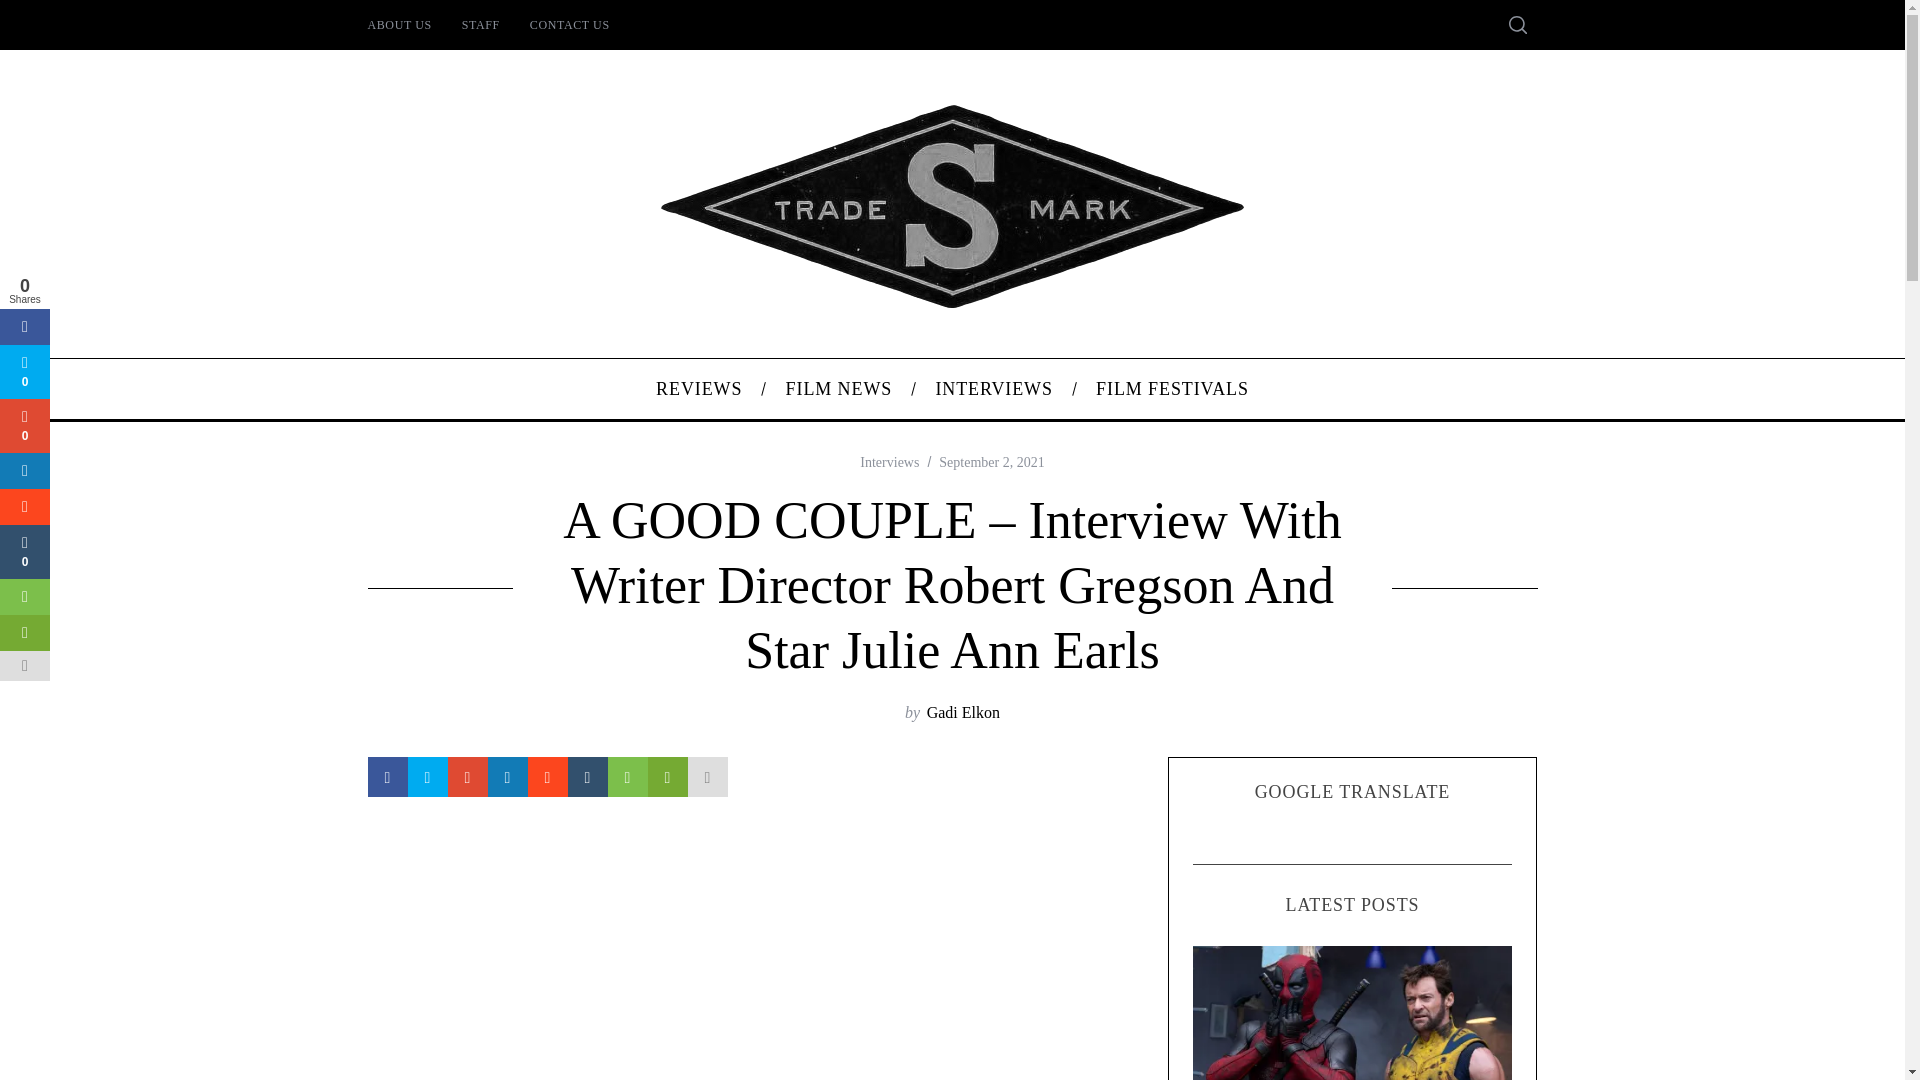 This screenshot has height=1080, width=1920. I want to click on FILM NEWS, so click(838, 388).